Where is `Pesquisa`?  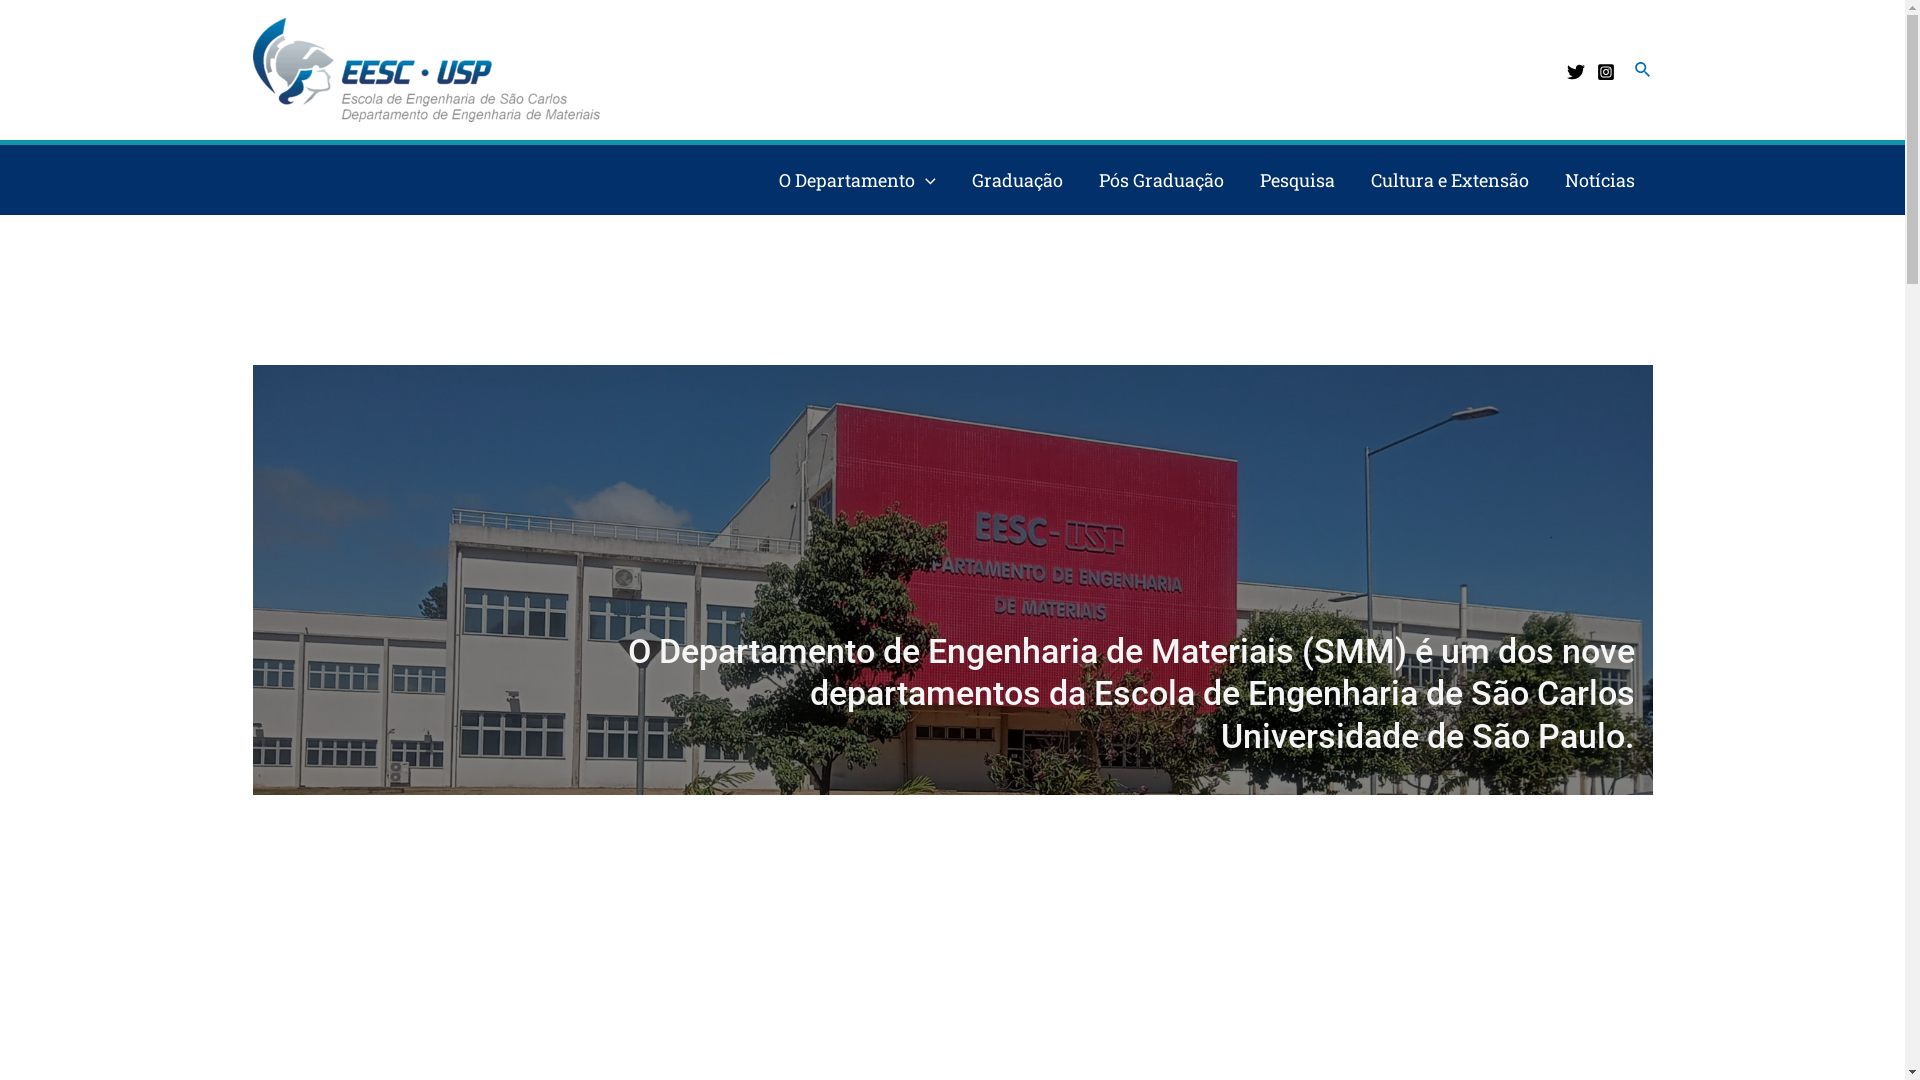
Pesquisa is located at coordinates (1298, 180).